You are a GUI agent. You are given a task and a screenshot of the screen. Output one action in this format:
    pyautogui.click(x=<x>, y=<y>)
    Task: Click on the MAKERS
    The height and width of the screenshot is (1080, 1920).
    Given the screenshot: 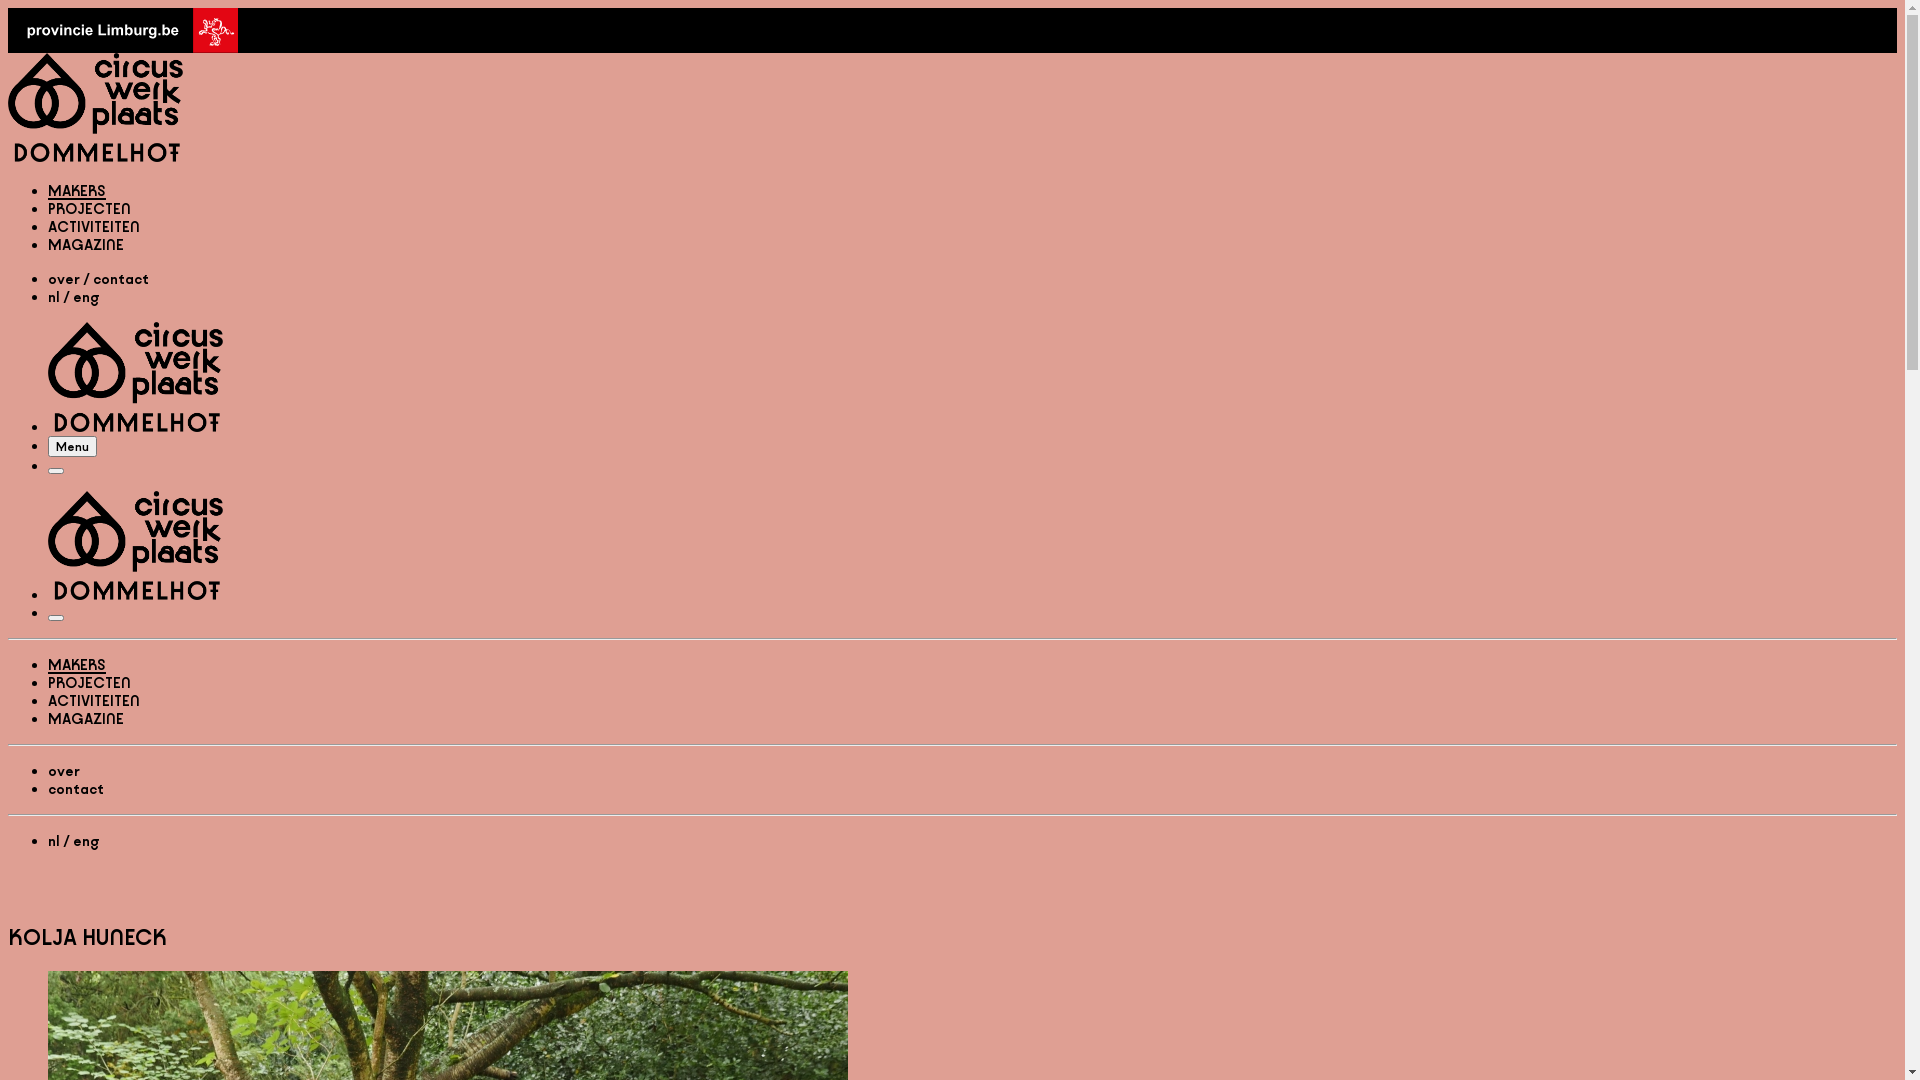 What is the action you would take?
    pyautogui.click(x=77, y=664)
    